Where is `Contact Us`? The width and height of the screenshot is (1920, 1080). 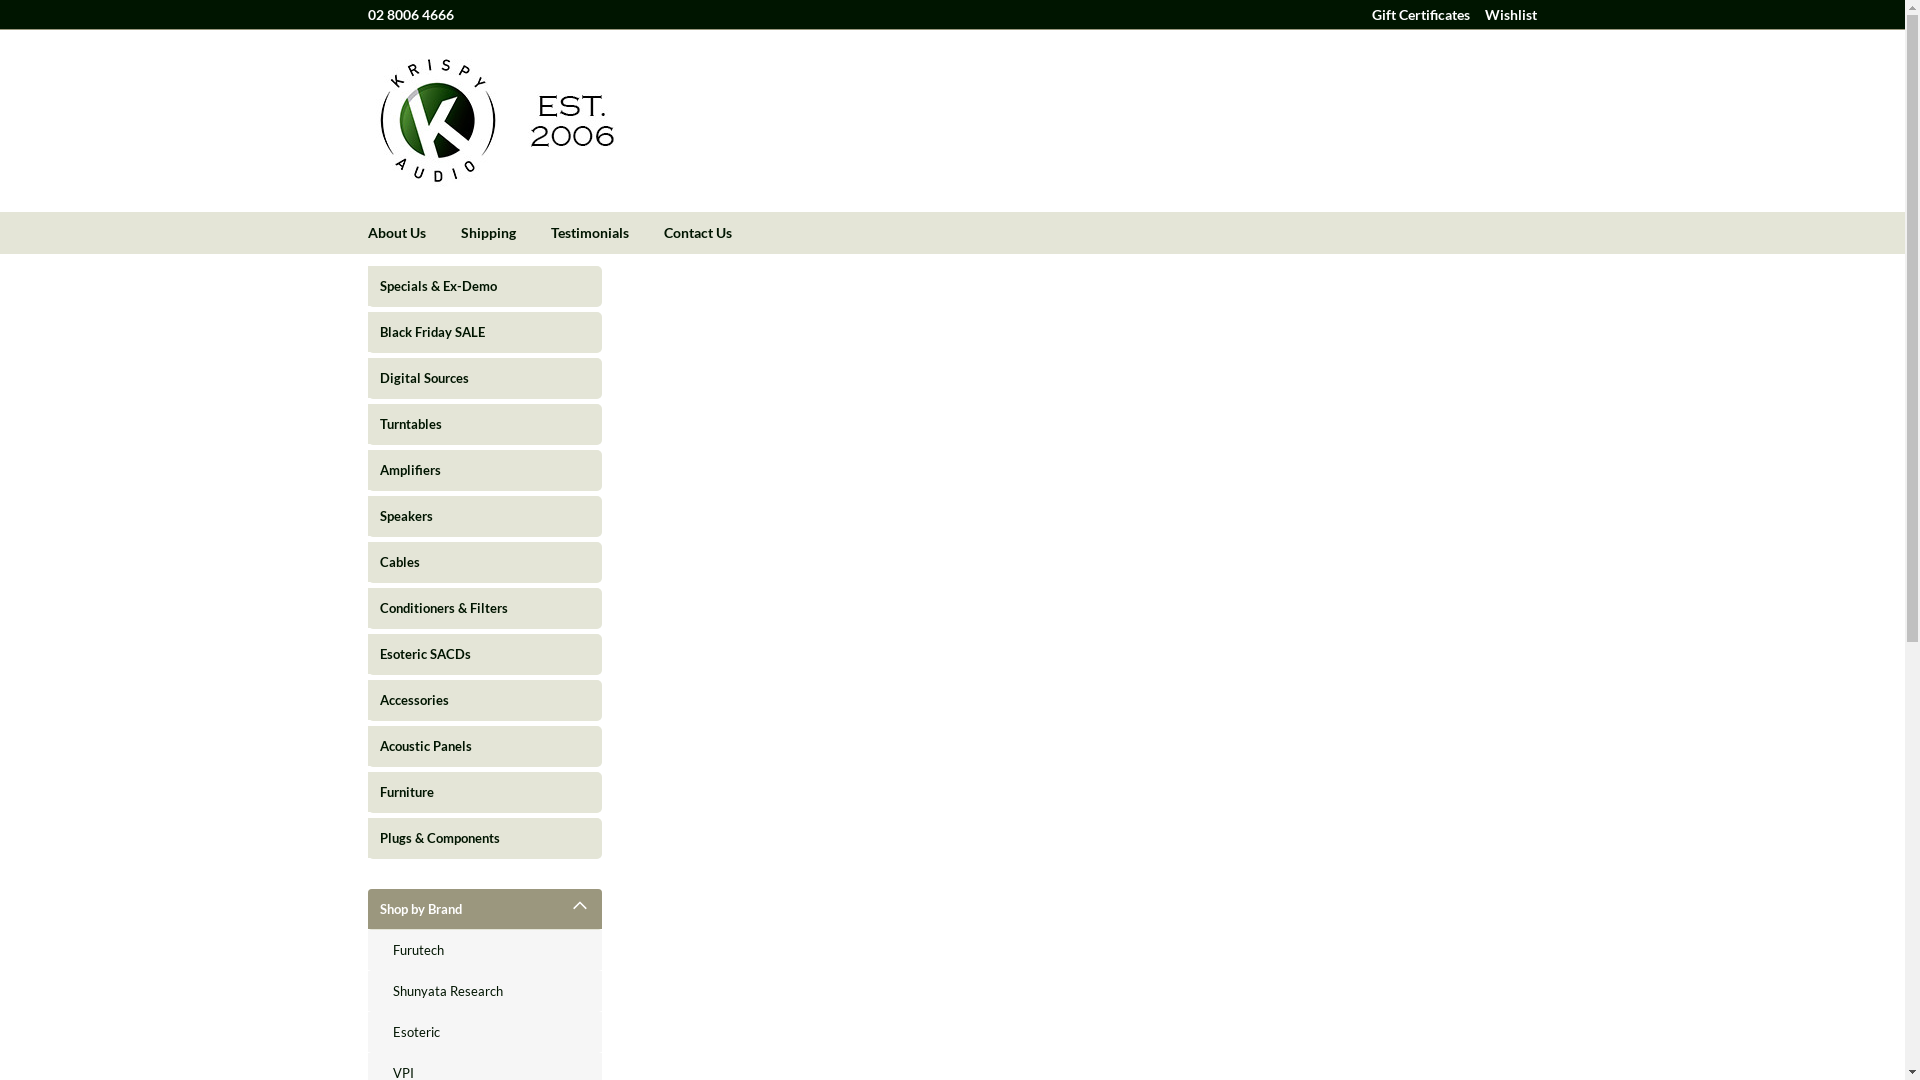
Contact Us is located at coordinates (716, 233).